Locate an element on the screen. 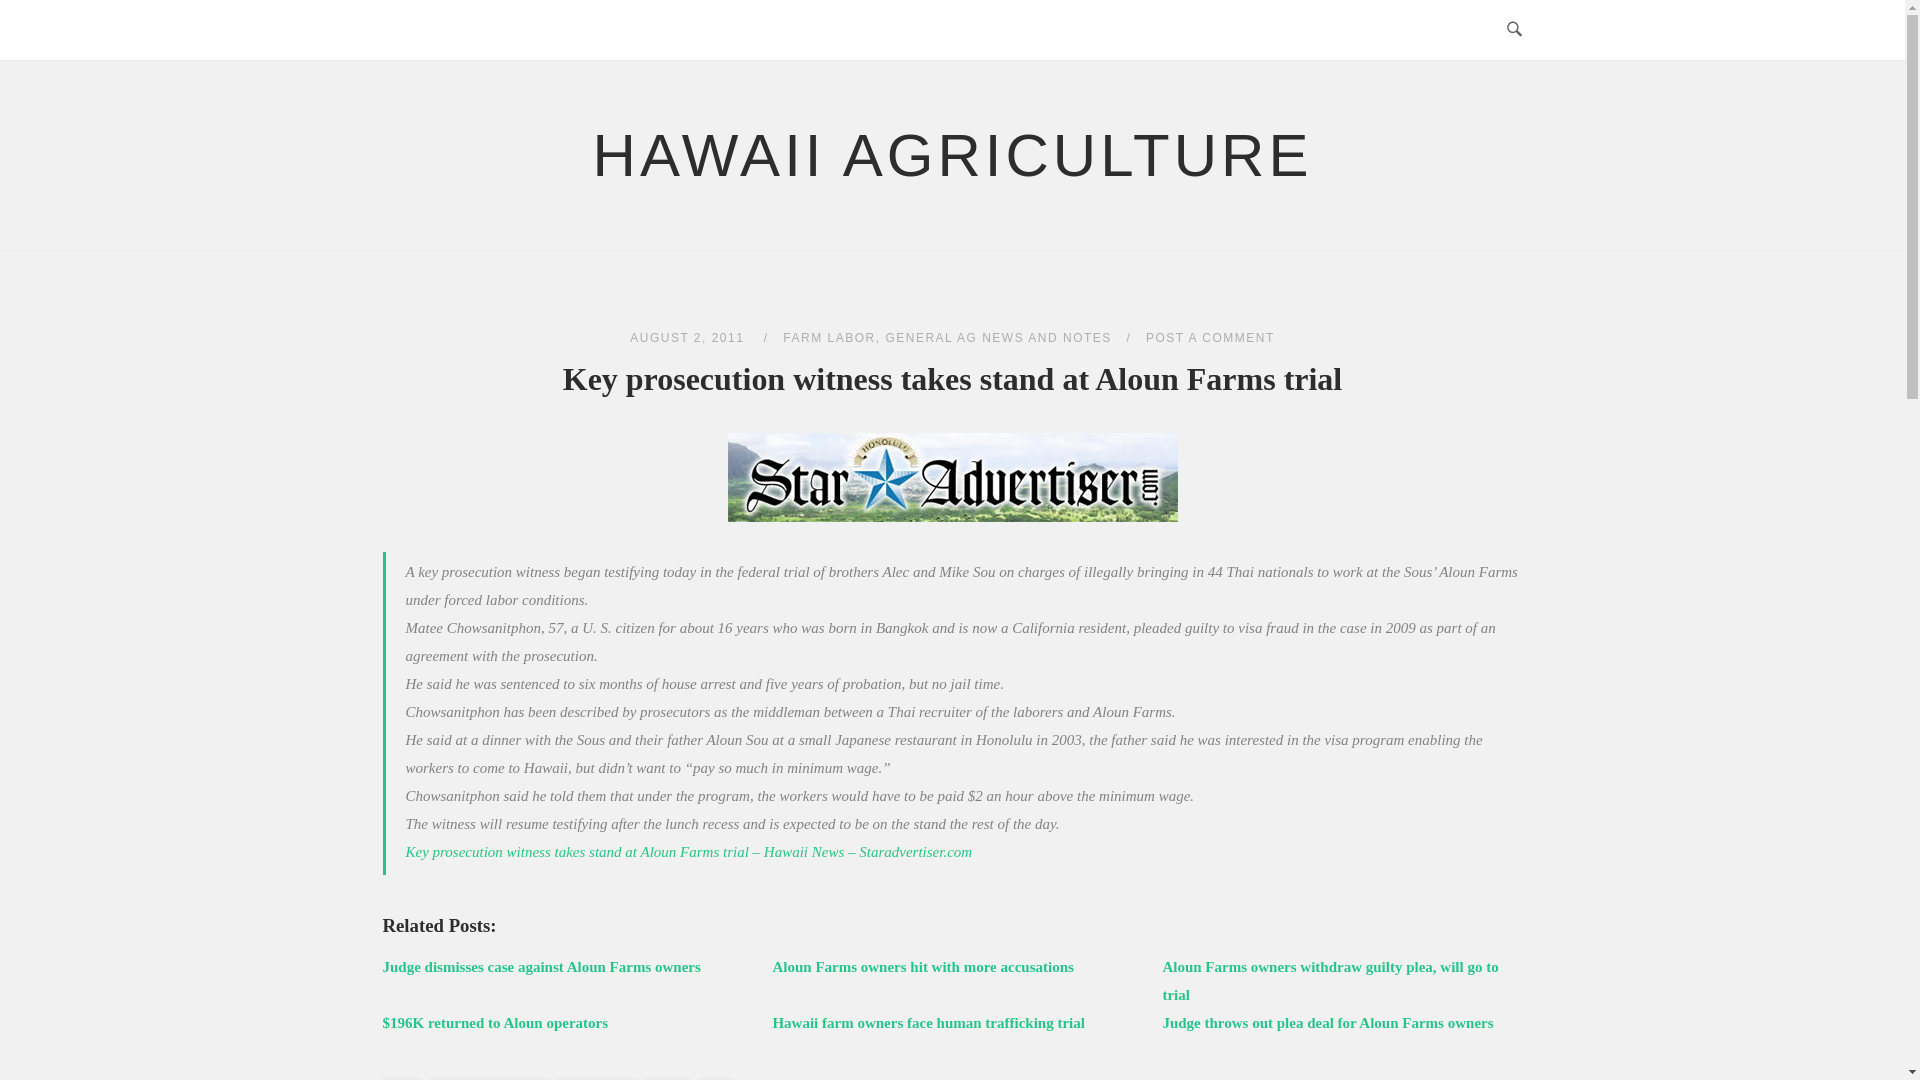 The height and width of the screenshot is (1080, 1920). Mike is located at coordinates (667, 1078).